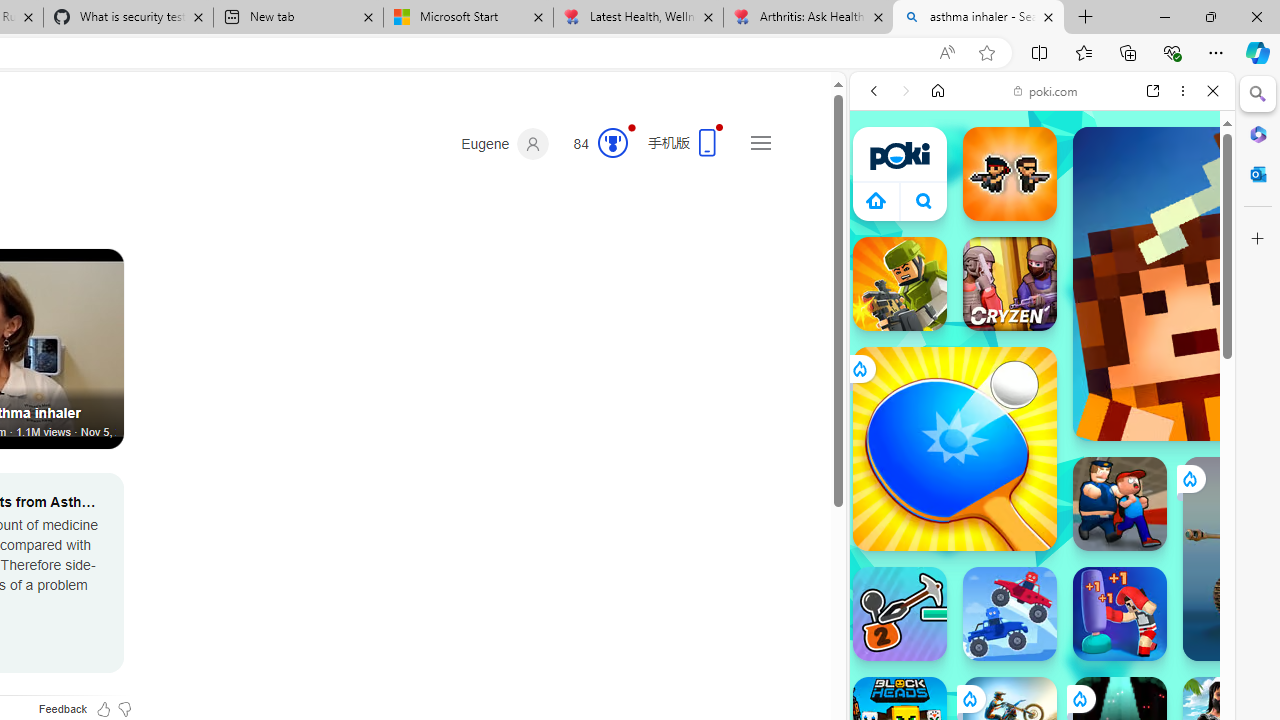  Describe the element at coordinates (1042, 520) in the screenshot. I see `Shooting Games` at that location.